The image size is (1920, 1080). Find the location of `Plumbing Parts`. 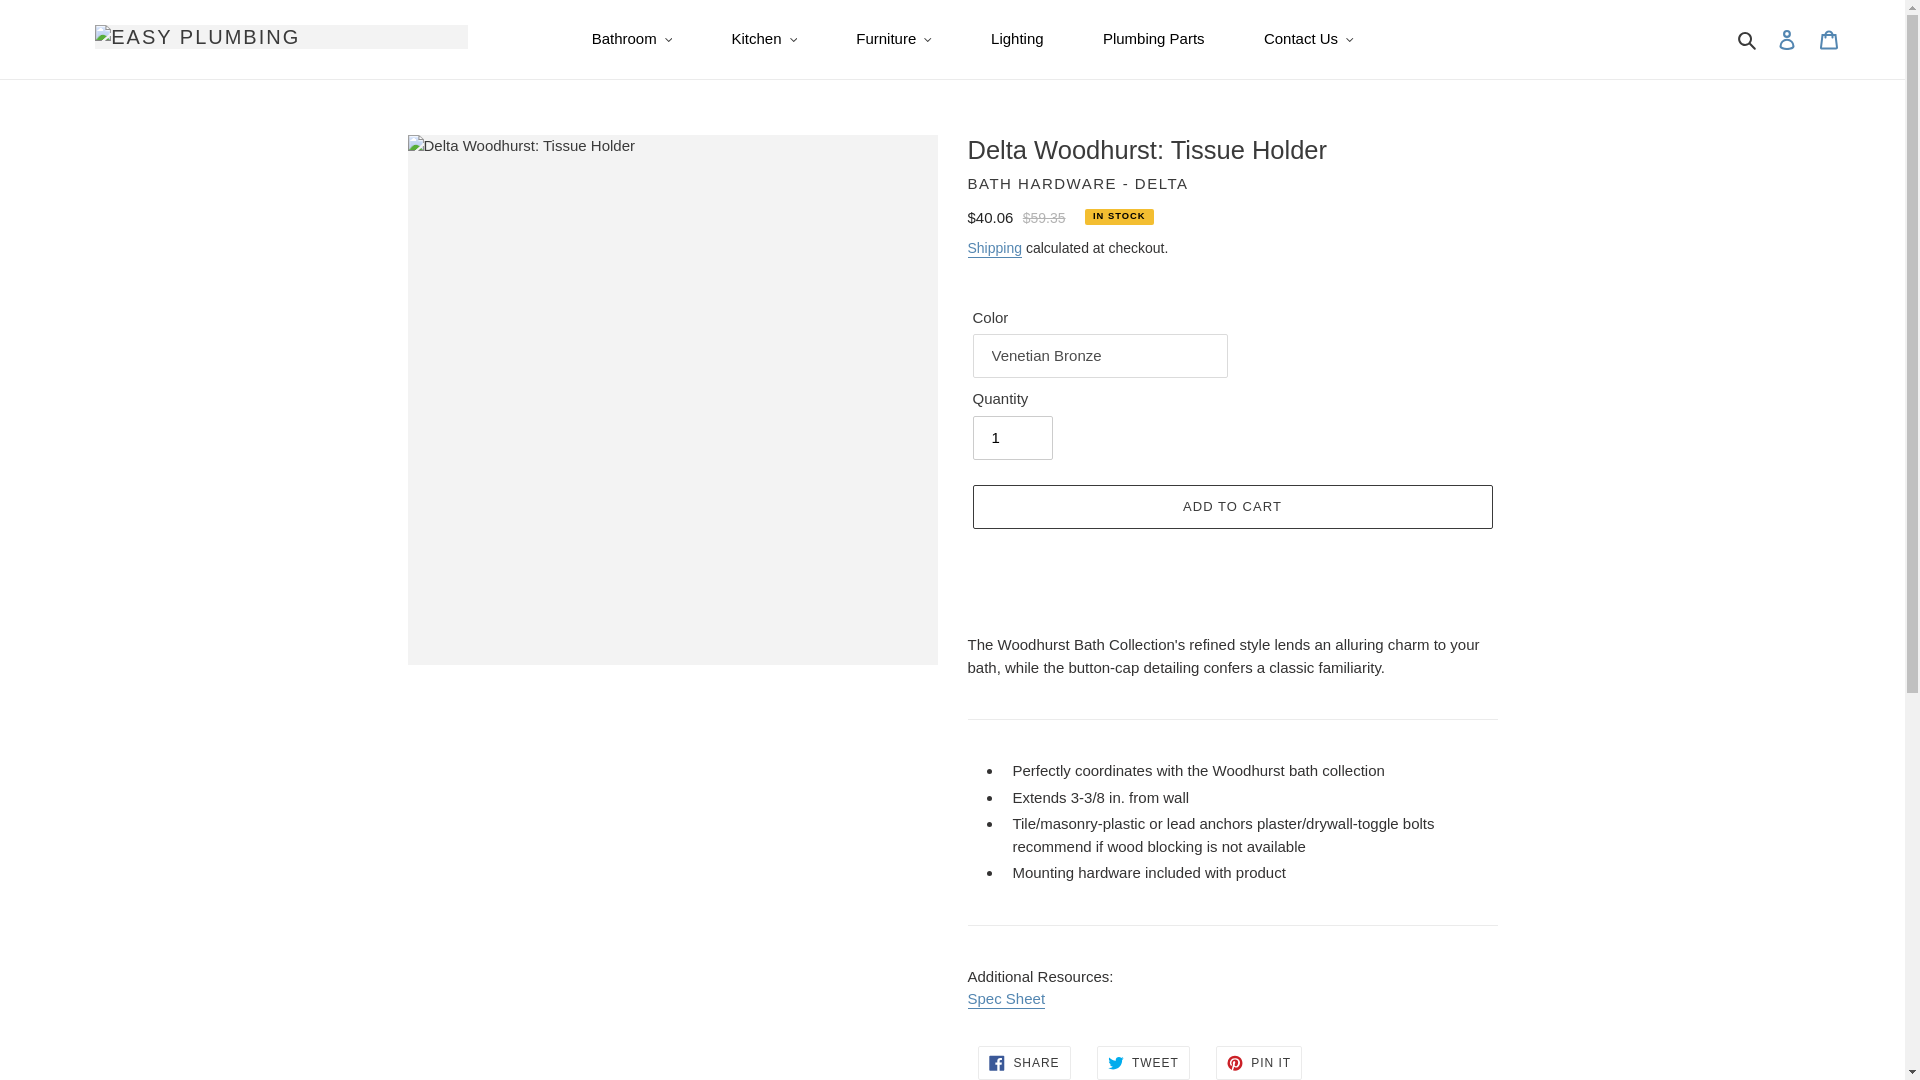

Plumbing Parts is located at coordinates (1154, 39).